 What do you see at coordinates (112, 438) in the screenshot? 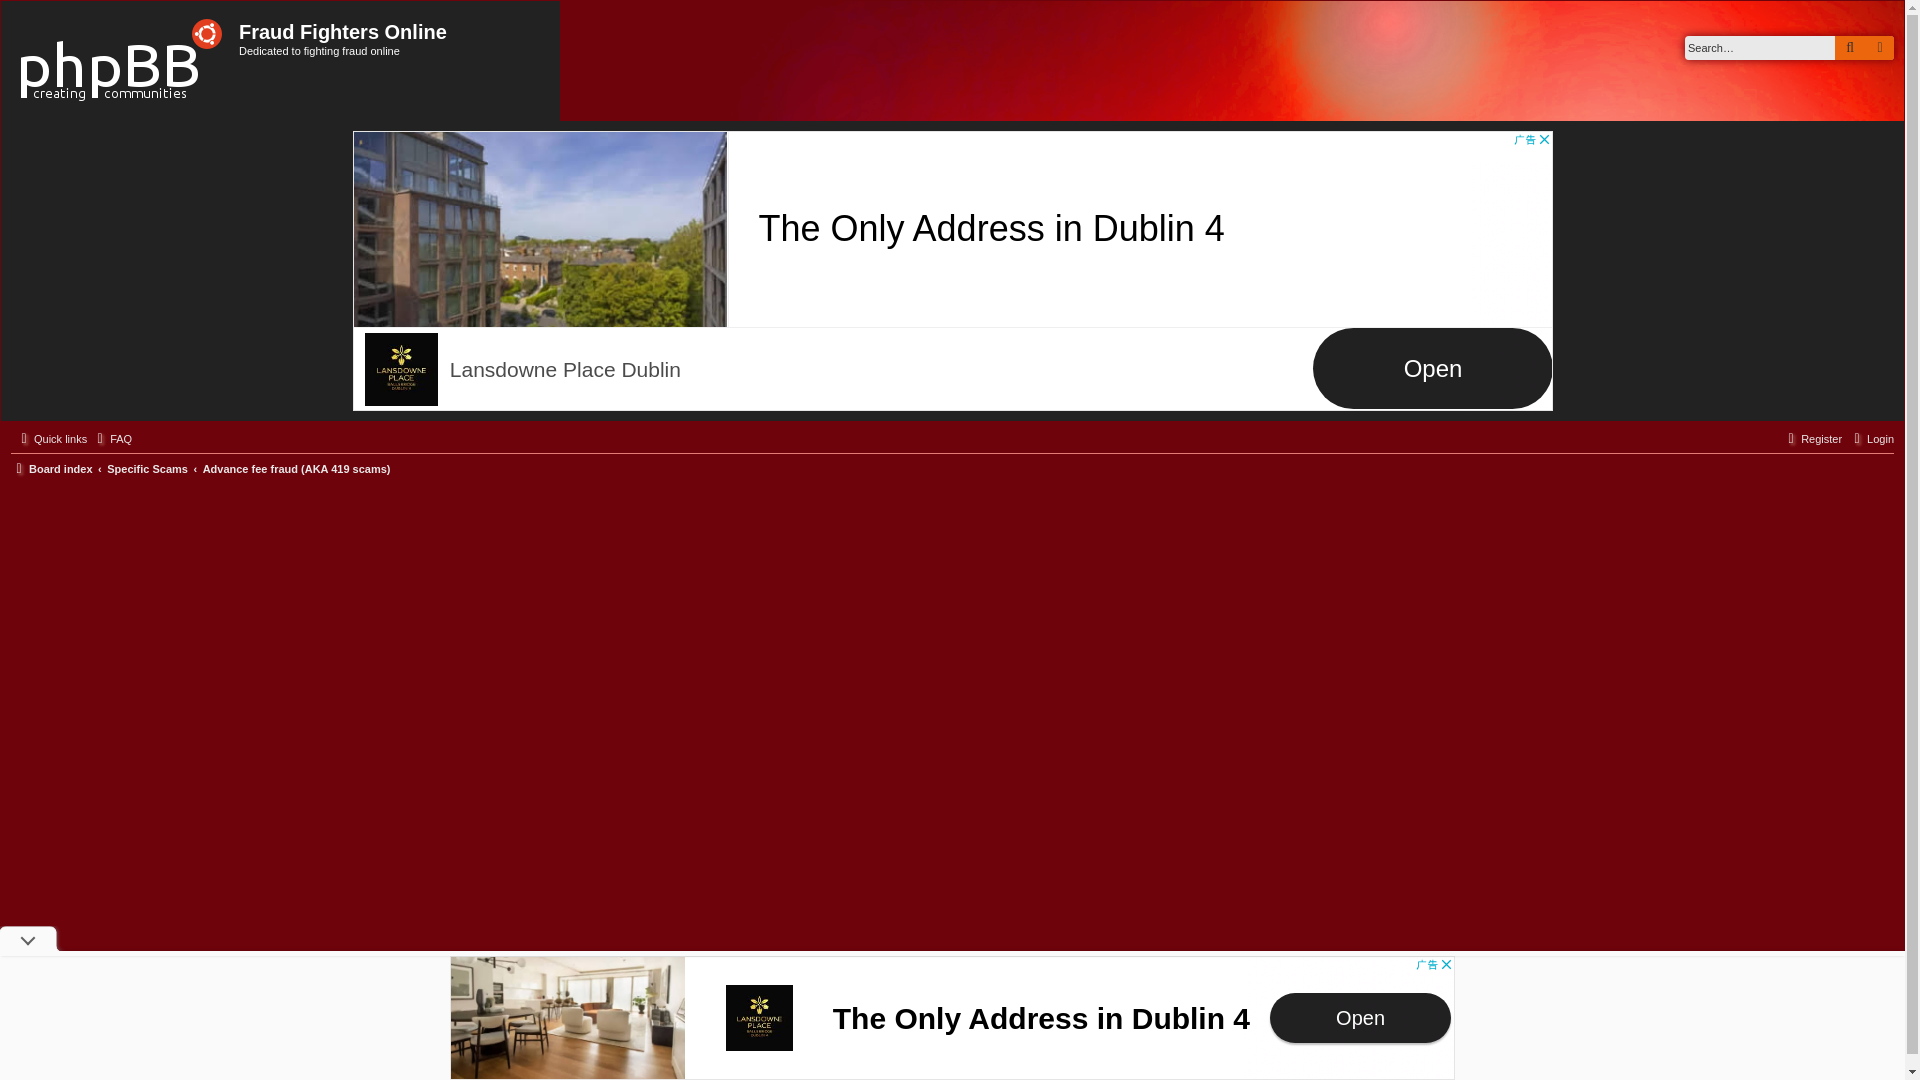
I see `FAQ` at bounding box center [112, 438].